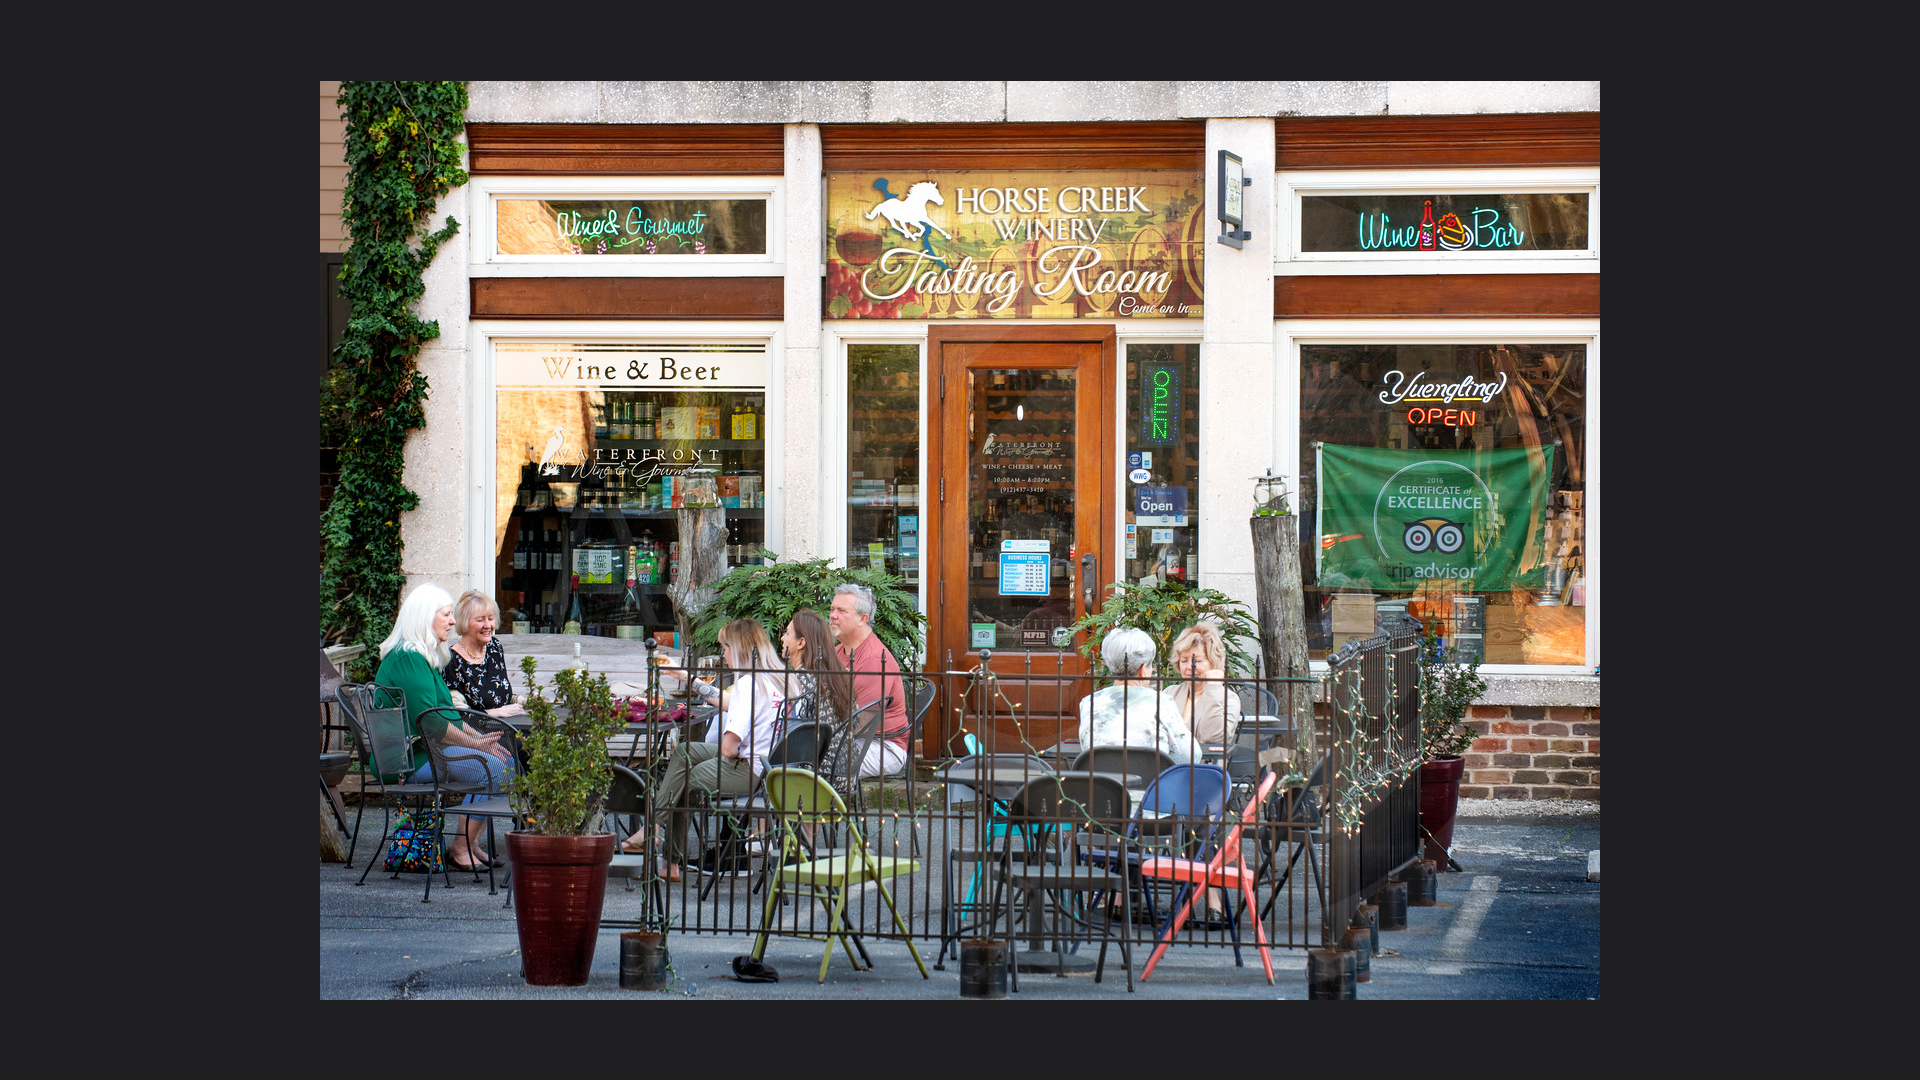 This screenshot has width=1920, height=1080. Describe the element at coordinates (1822, 677) in the screenshot. I see `BUY PHOTOS` at that location.